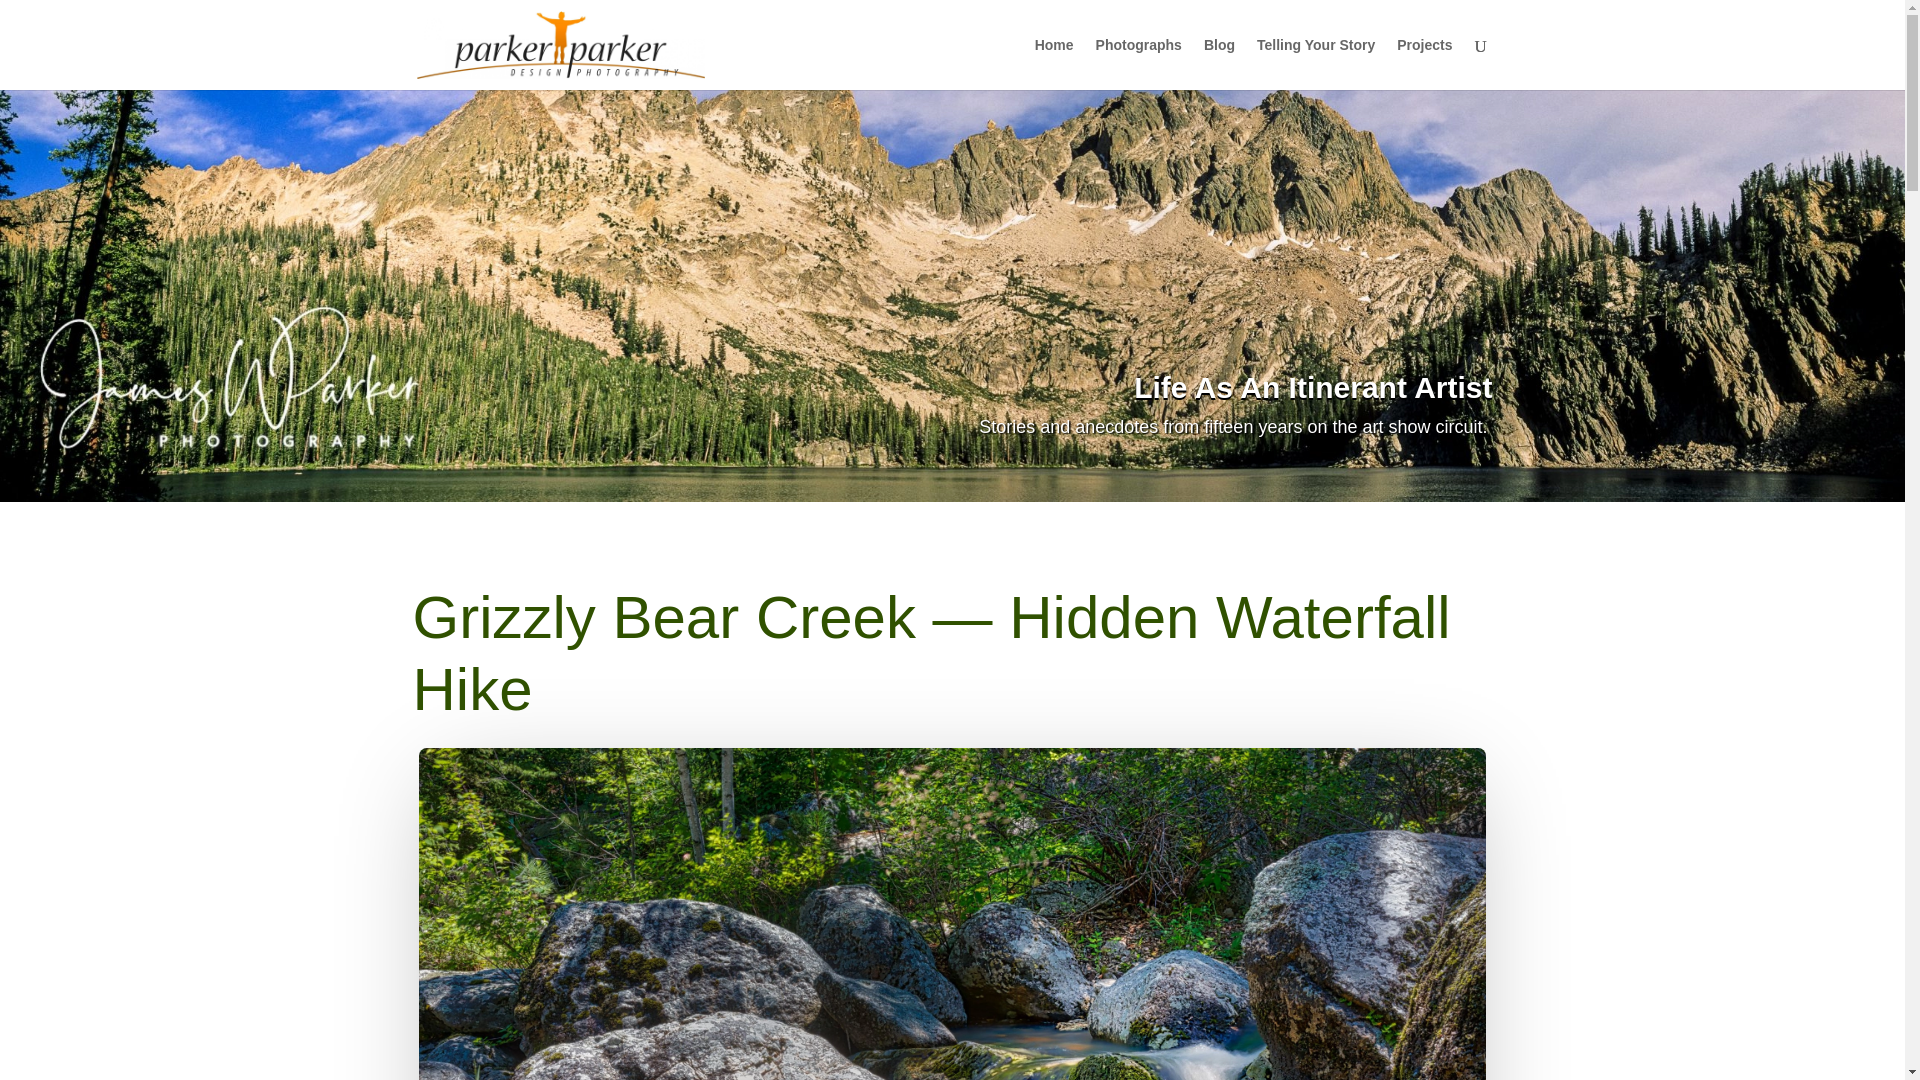 The height and width of the screenshot is (1080, 1920). I want to click on Photographs, so click(1139, 63).